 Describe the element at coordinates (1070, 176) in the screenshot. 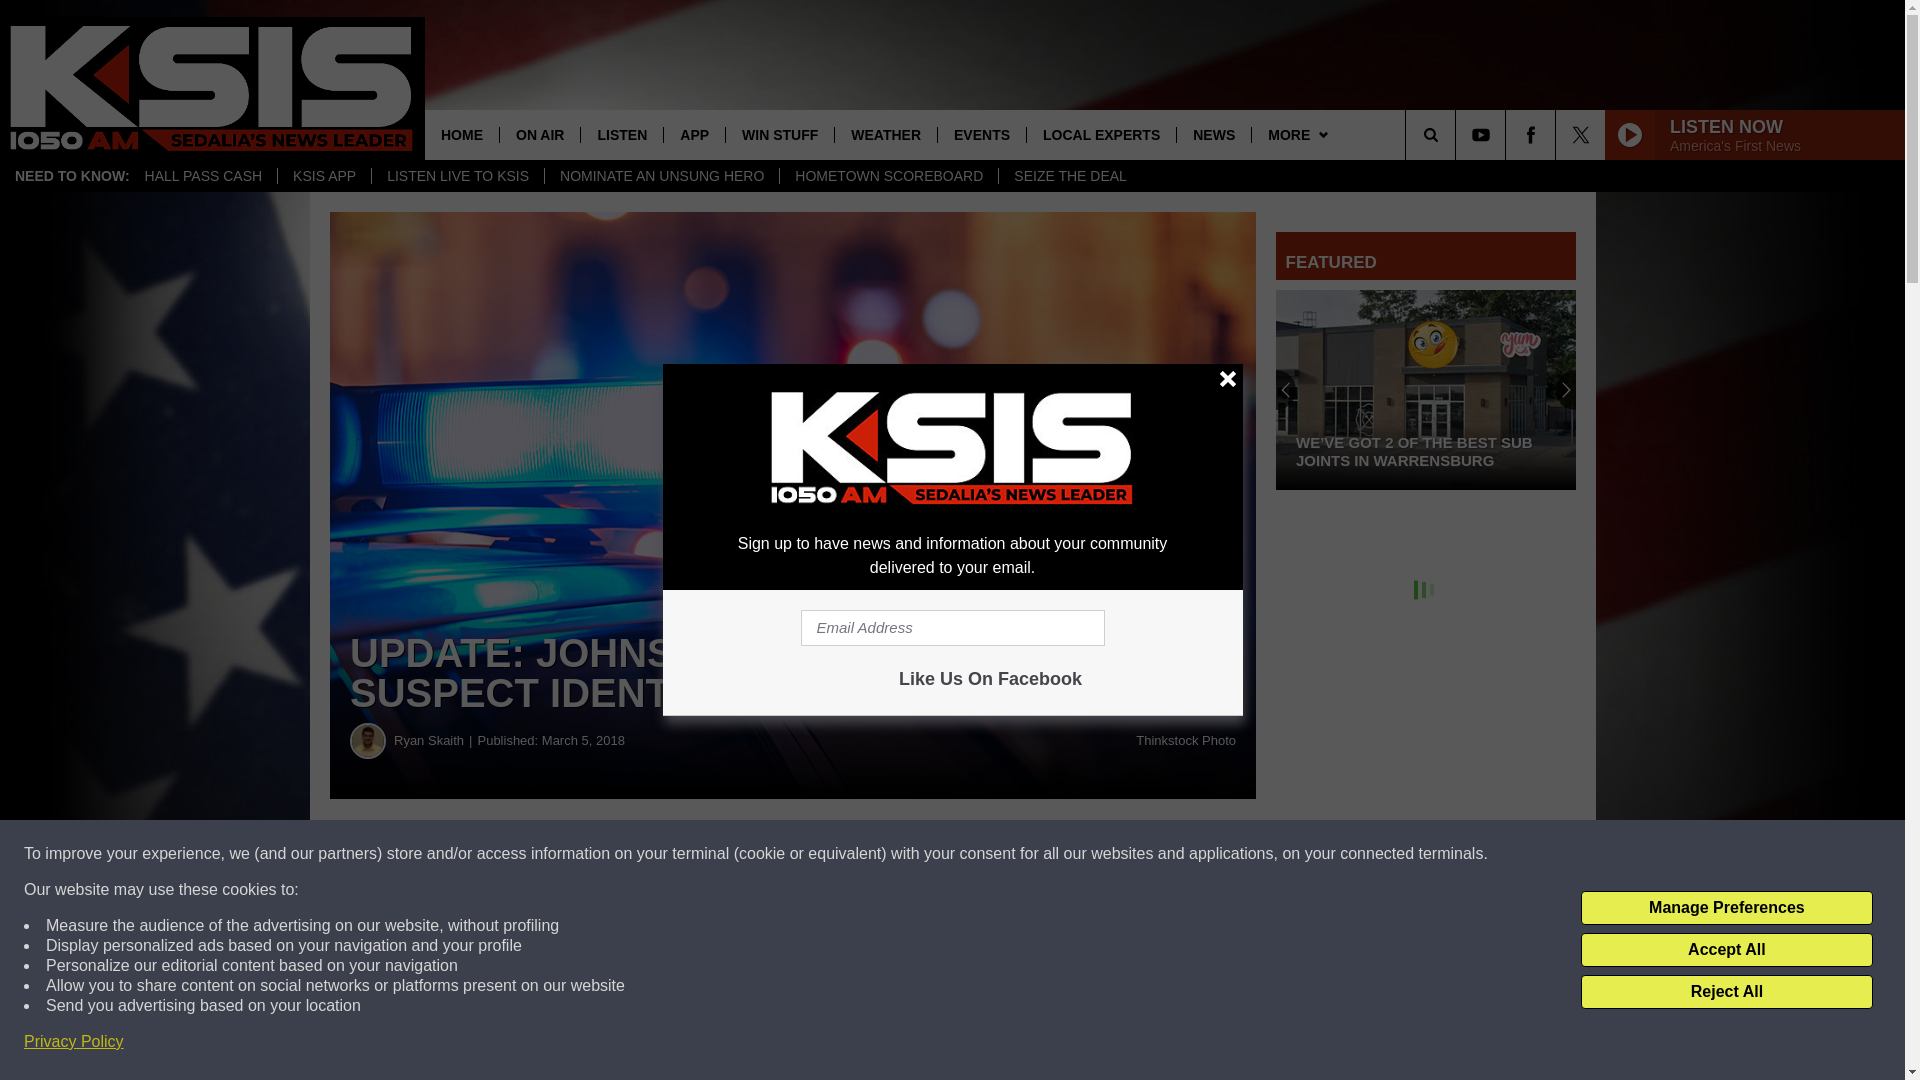

I see `SEIZE THE DEAL` at that location.